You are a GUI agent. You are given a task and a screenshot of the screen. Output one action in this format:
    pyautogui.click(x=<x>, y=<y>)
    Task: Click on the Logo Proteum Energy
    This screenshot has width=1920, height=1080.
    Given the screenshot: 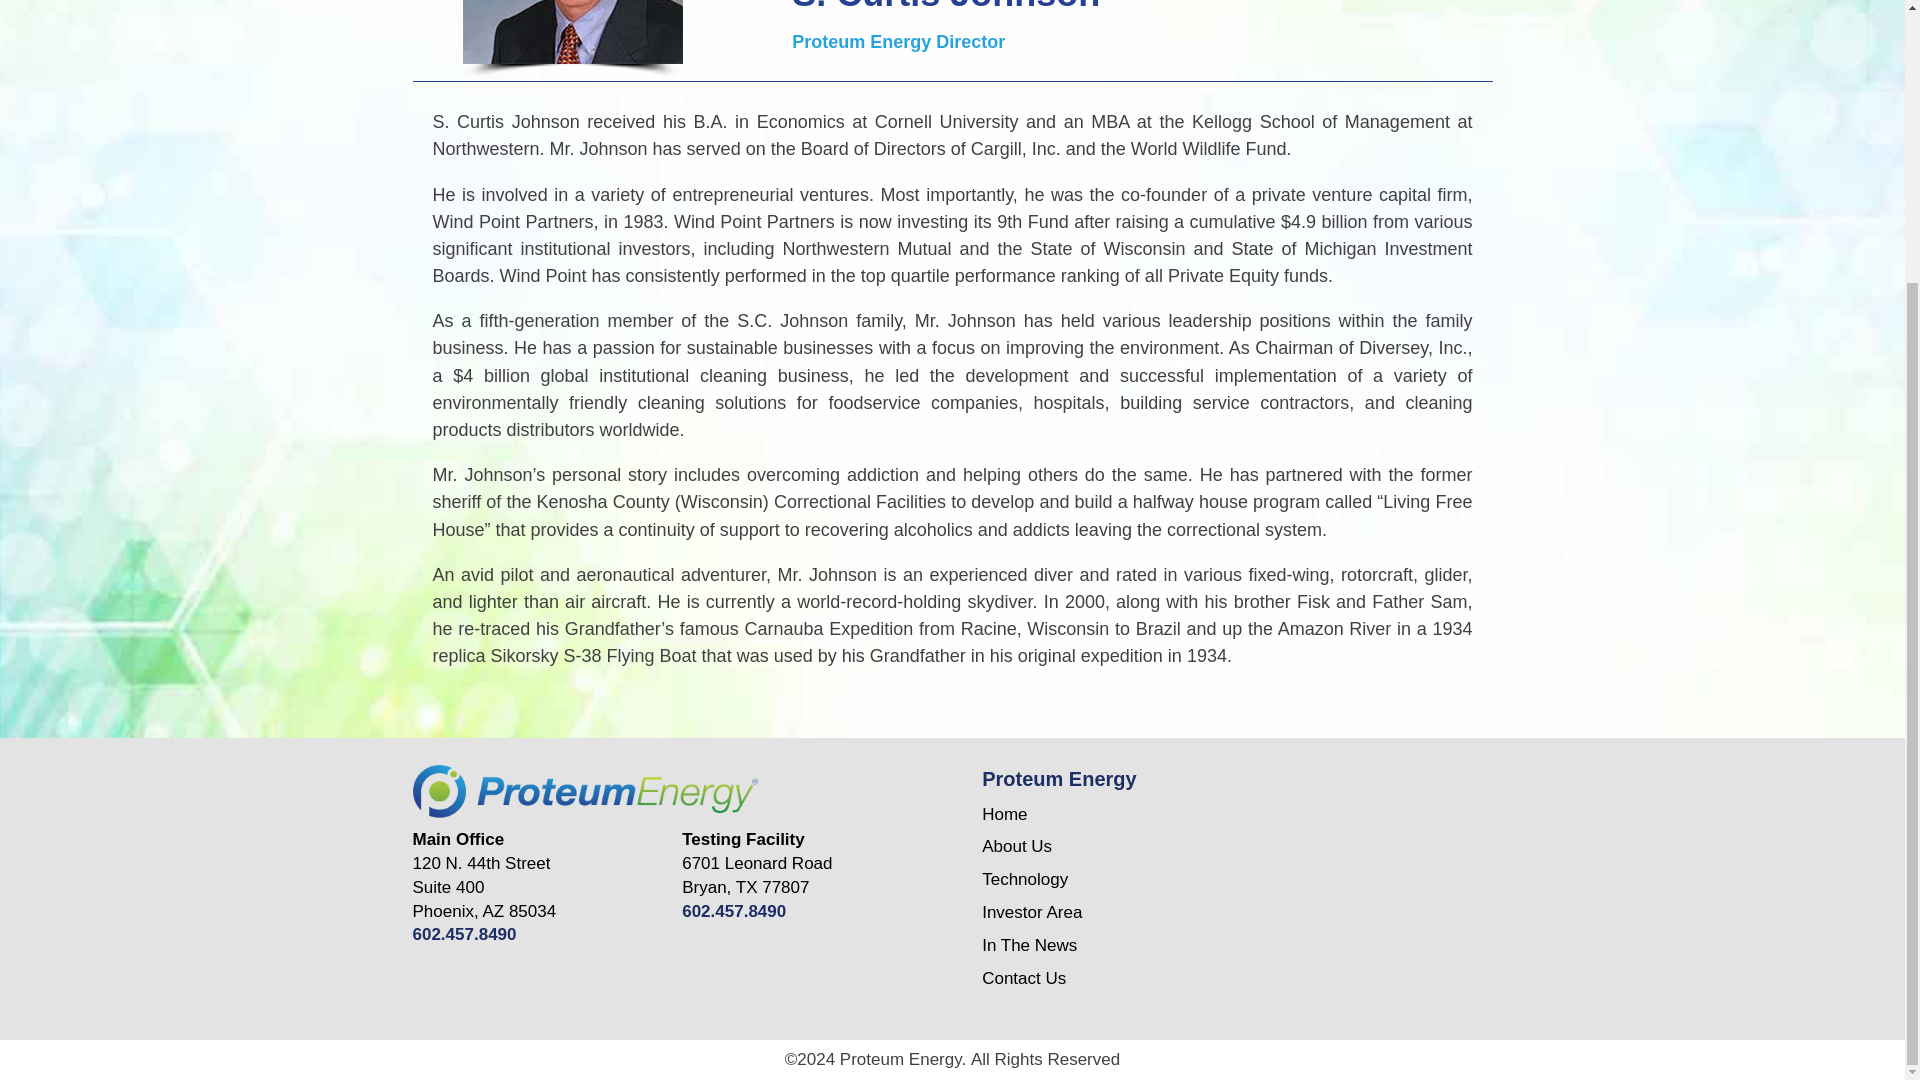 What is the action you would take?
    pyautogui.click(x=1004, y=814)
    